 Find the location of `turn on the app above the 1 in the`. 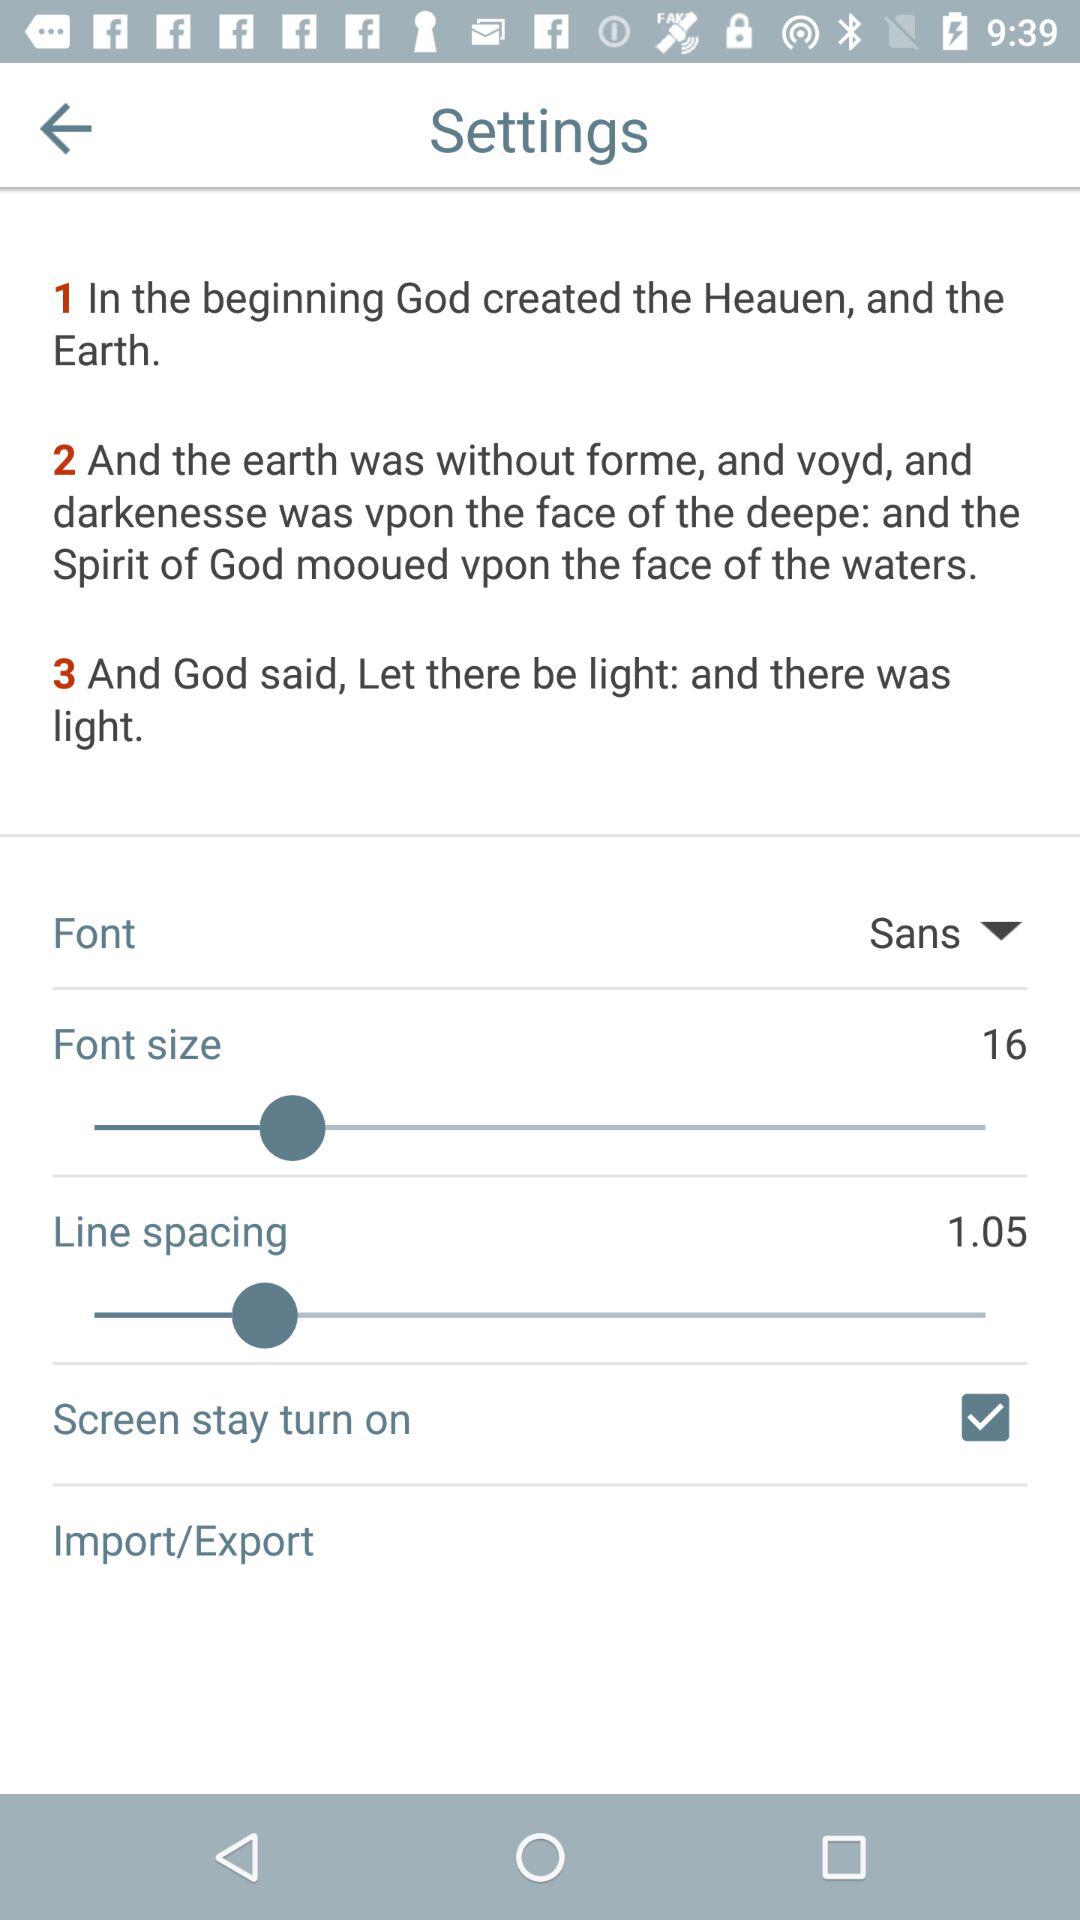

turn on the app above the 1 in the is located at coordinates (66, 128).